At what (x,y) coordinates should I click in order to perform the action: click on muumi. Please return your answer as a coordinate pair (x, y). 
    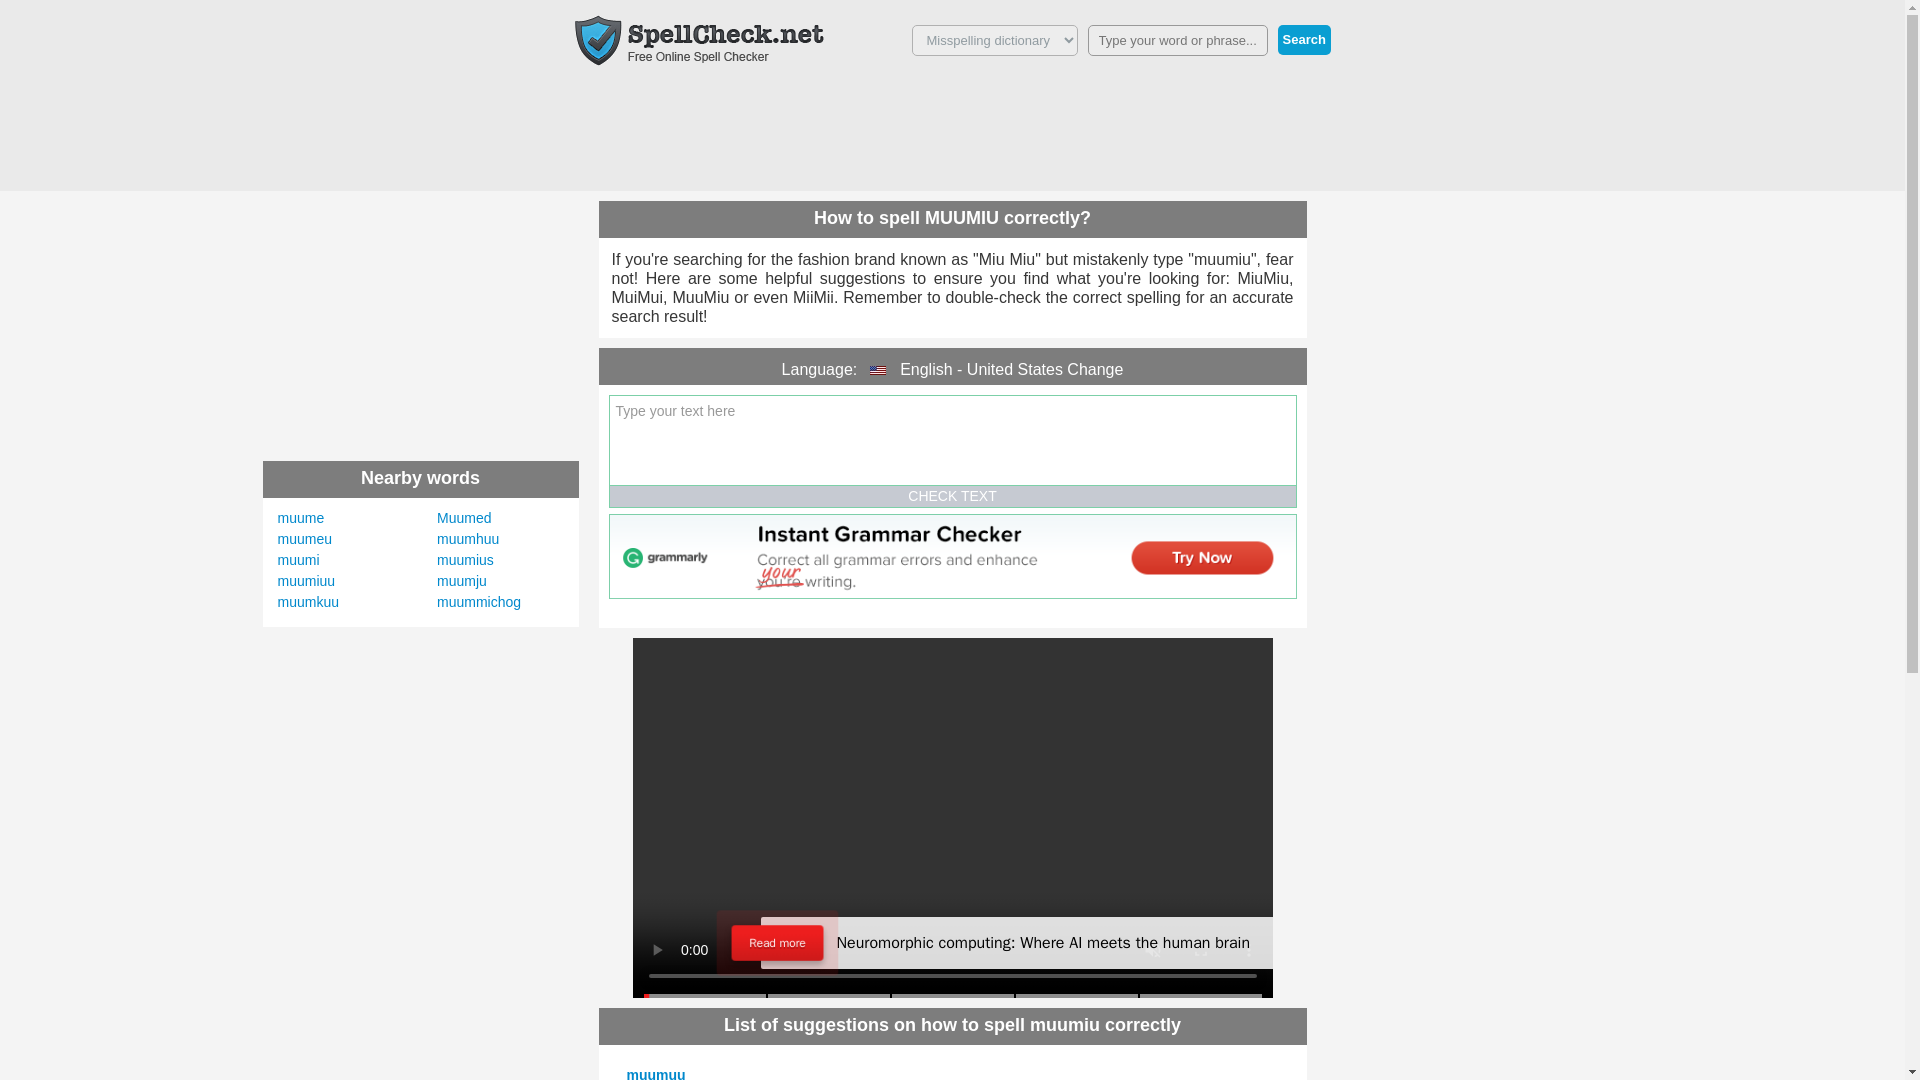
    Looking at the image, I should click on (299, 560).